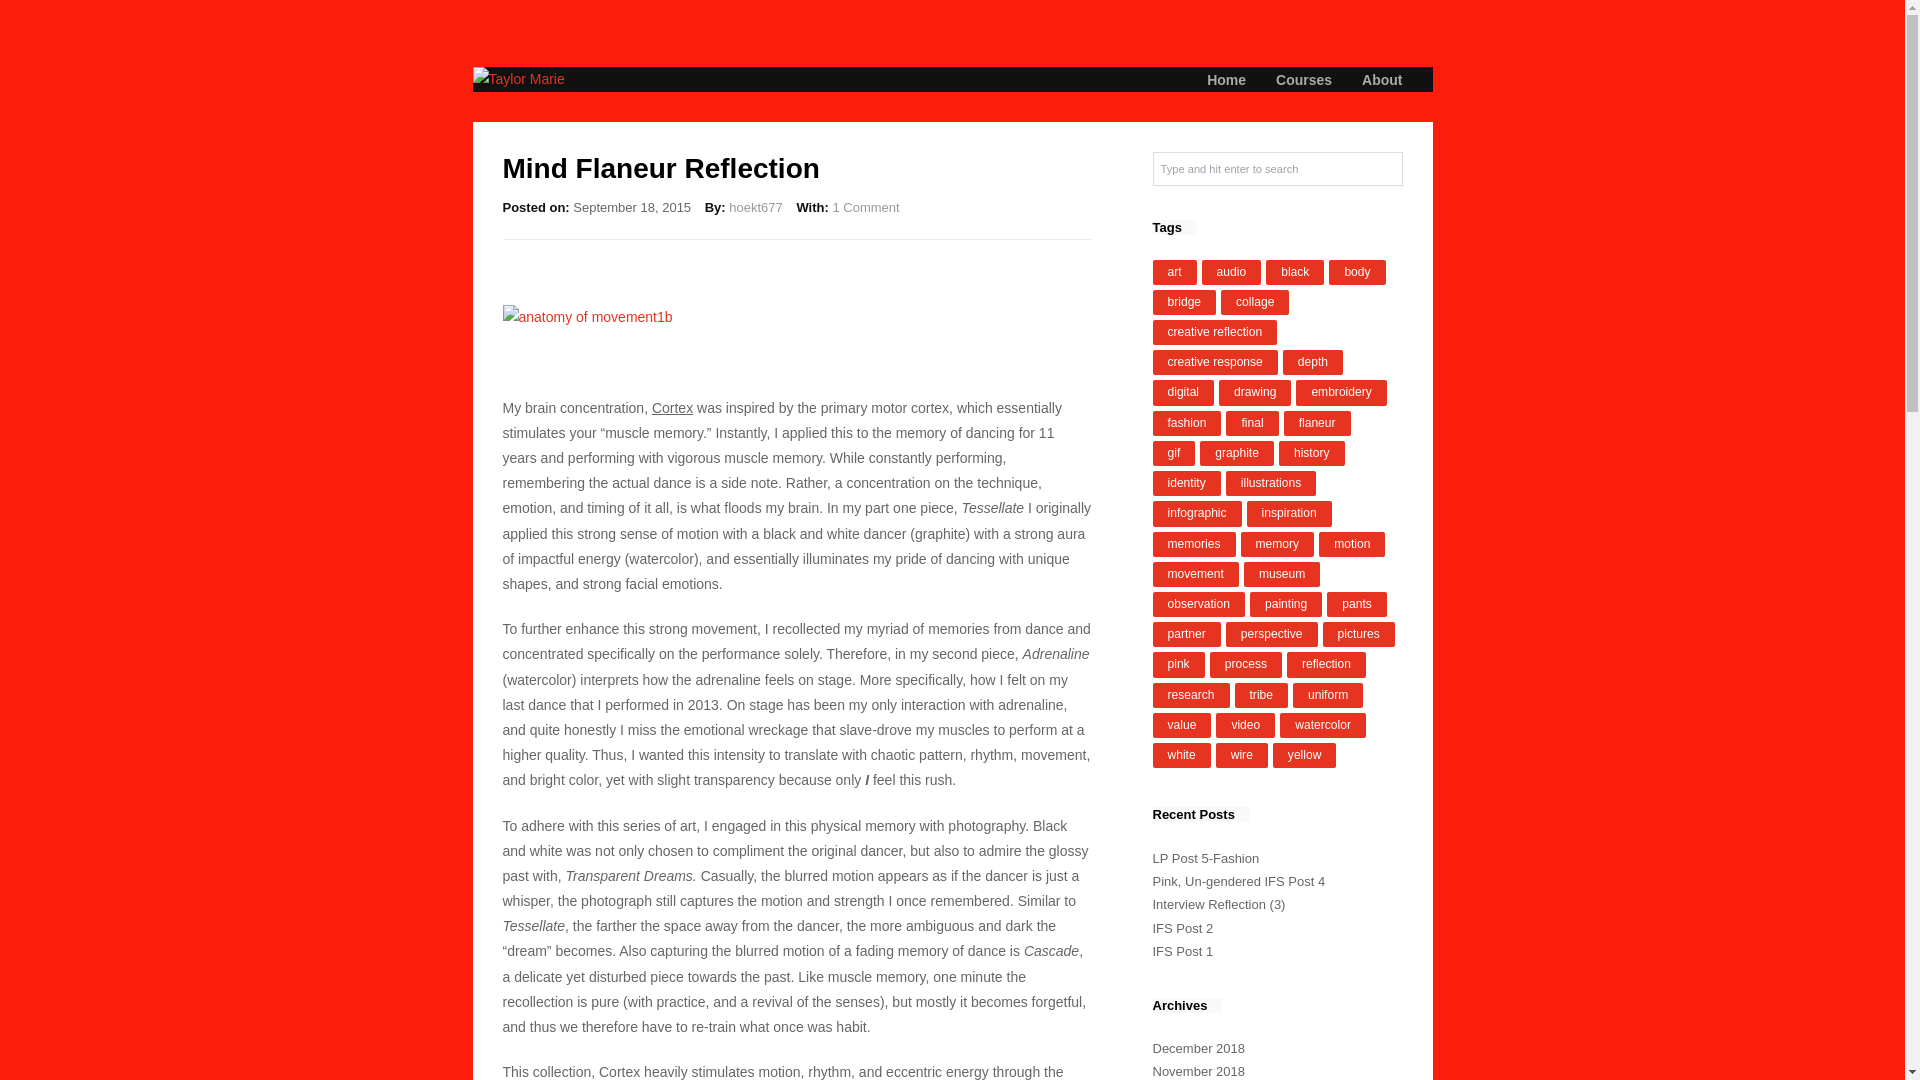  What do you see at coordinates (1276, 168) in the screenshot?
I see `Type and hit enter to search` at bounding box center [1276, 168].